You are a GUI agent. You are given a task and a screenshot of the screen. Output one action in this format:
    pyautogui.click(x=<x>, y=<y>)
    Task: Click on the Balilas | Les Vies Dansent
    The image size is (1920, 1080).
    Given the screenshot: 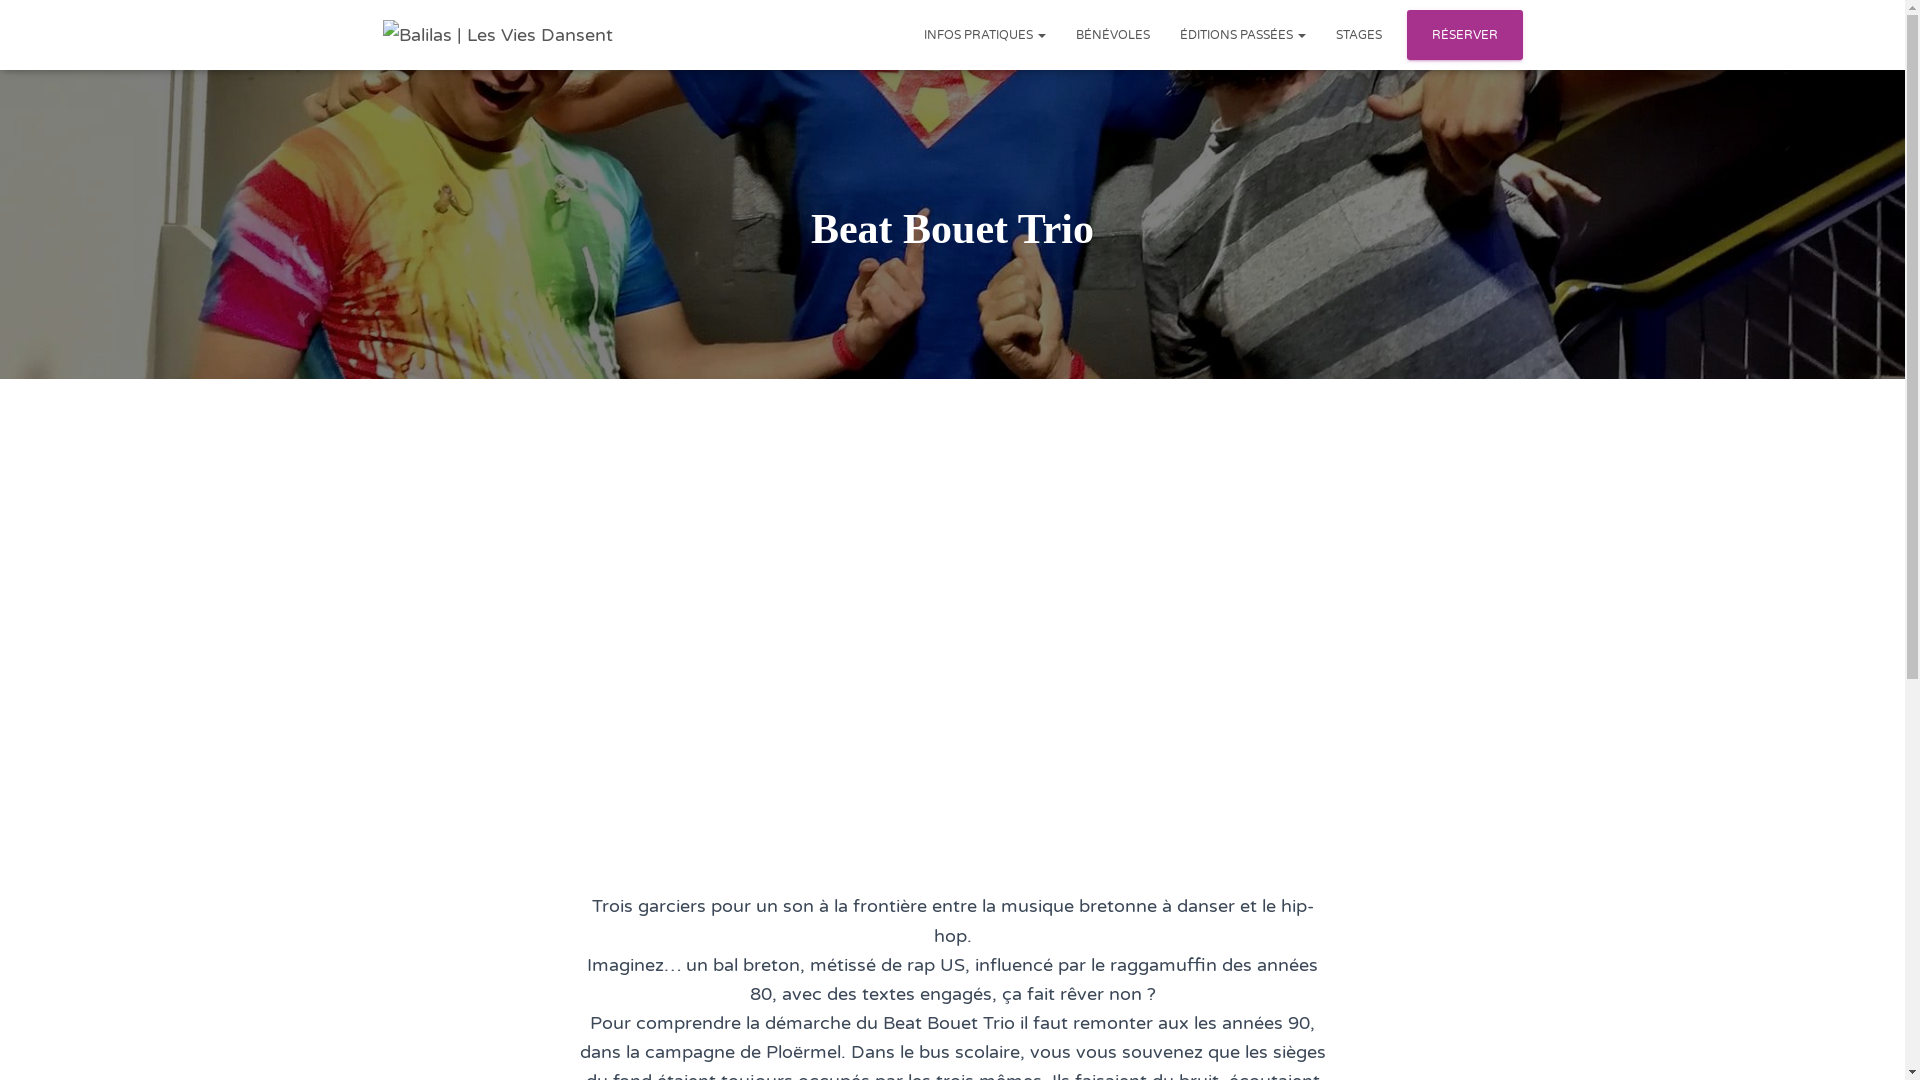 What is the action you would take?
    pyautogui.click(x=498, y=35)
    